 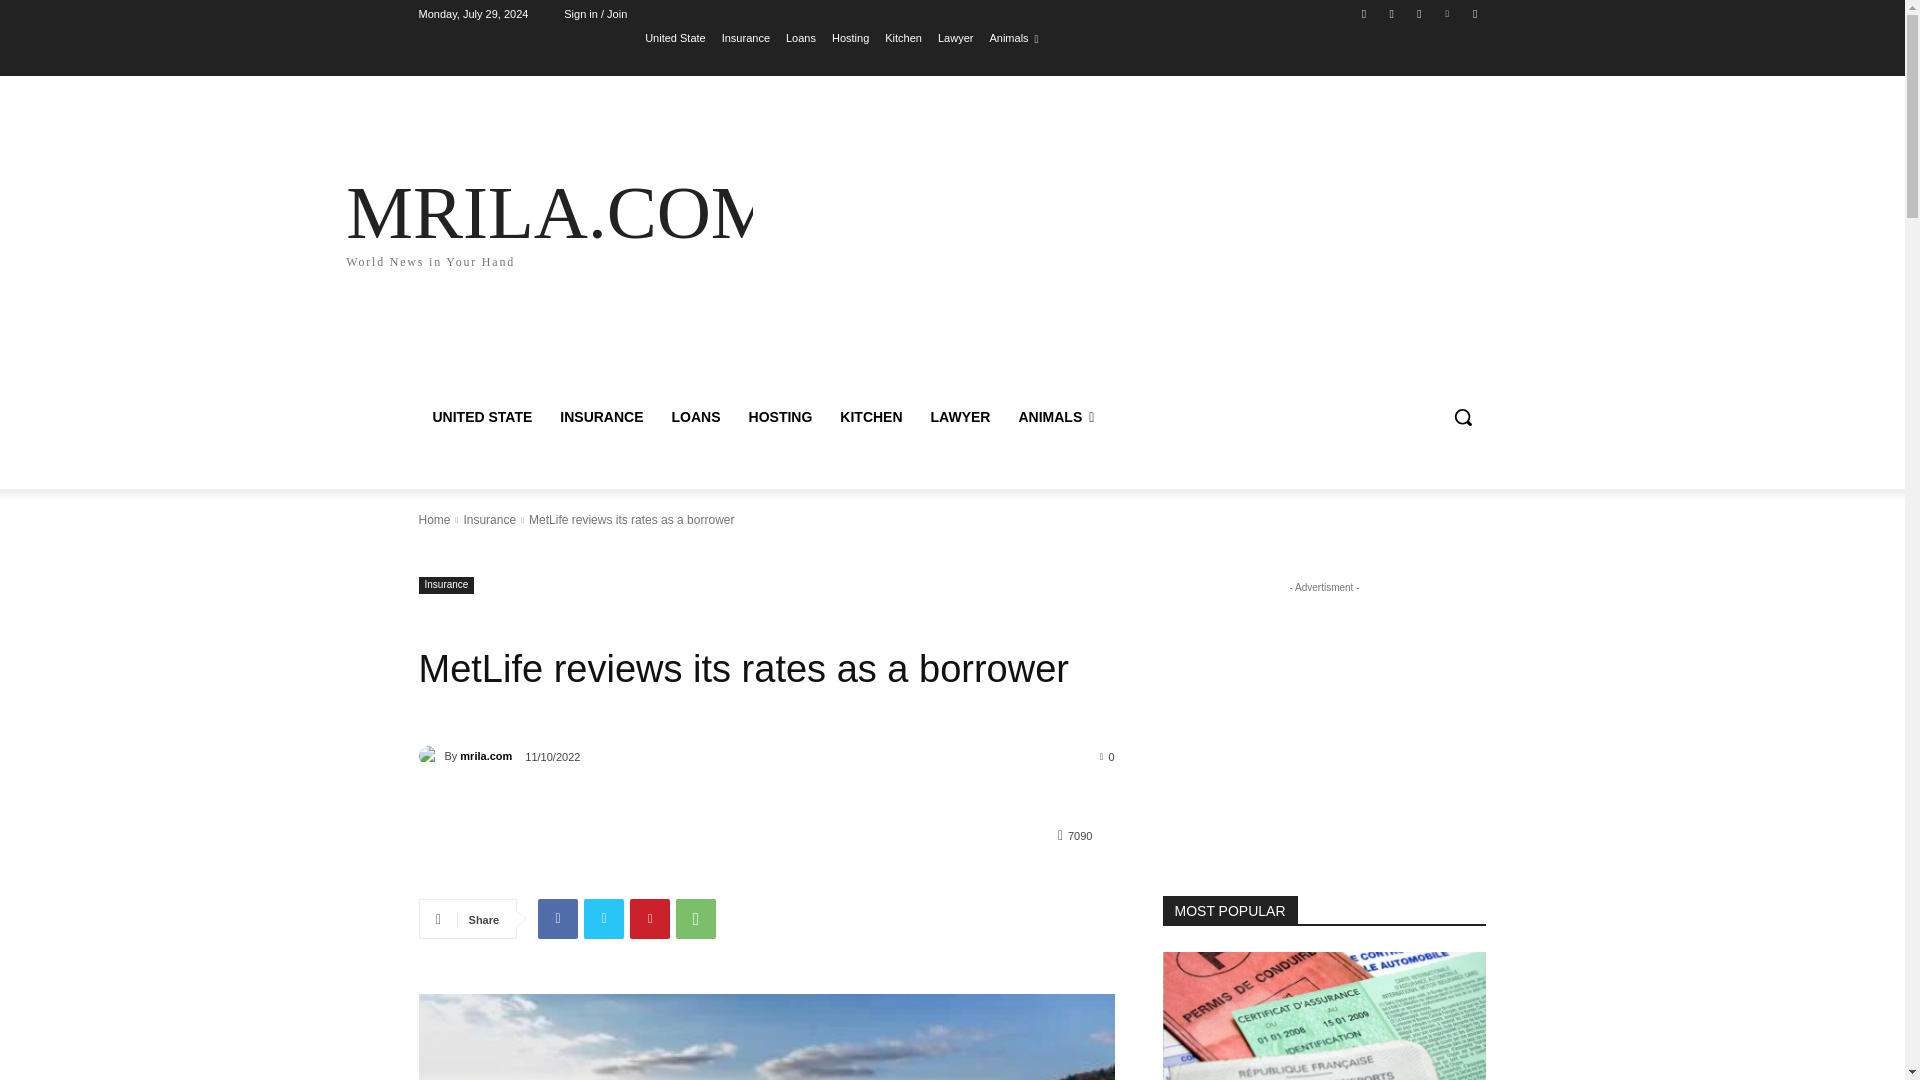 What do you see at coordinates (650, 918) in the screenshot?
I see `Kitchen` at bounding box center [650, 918].